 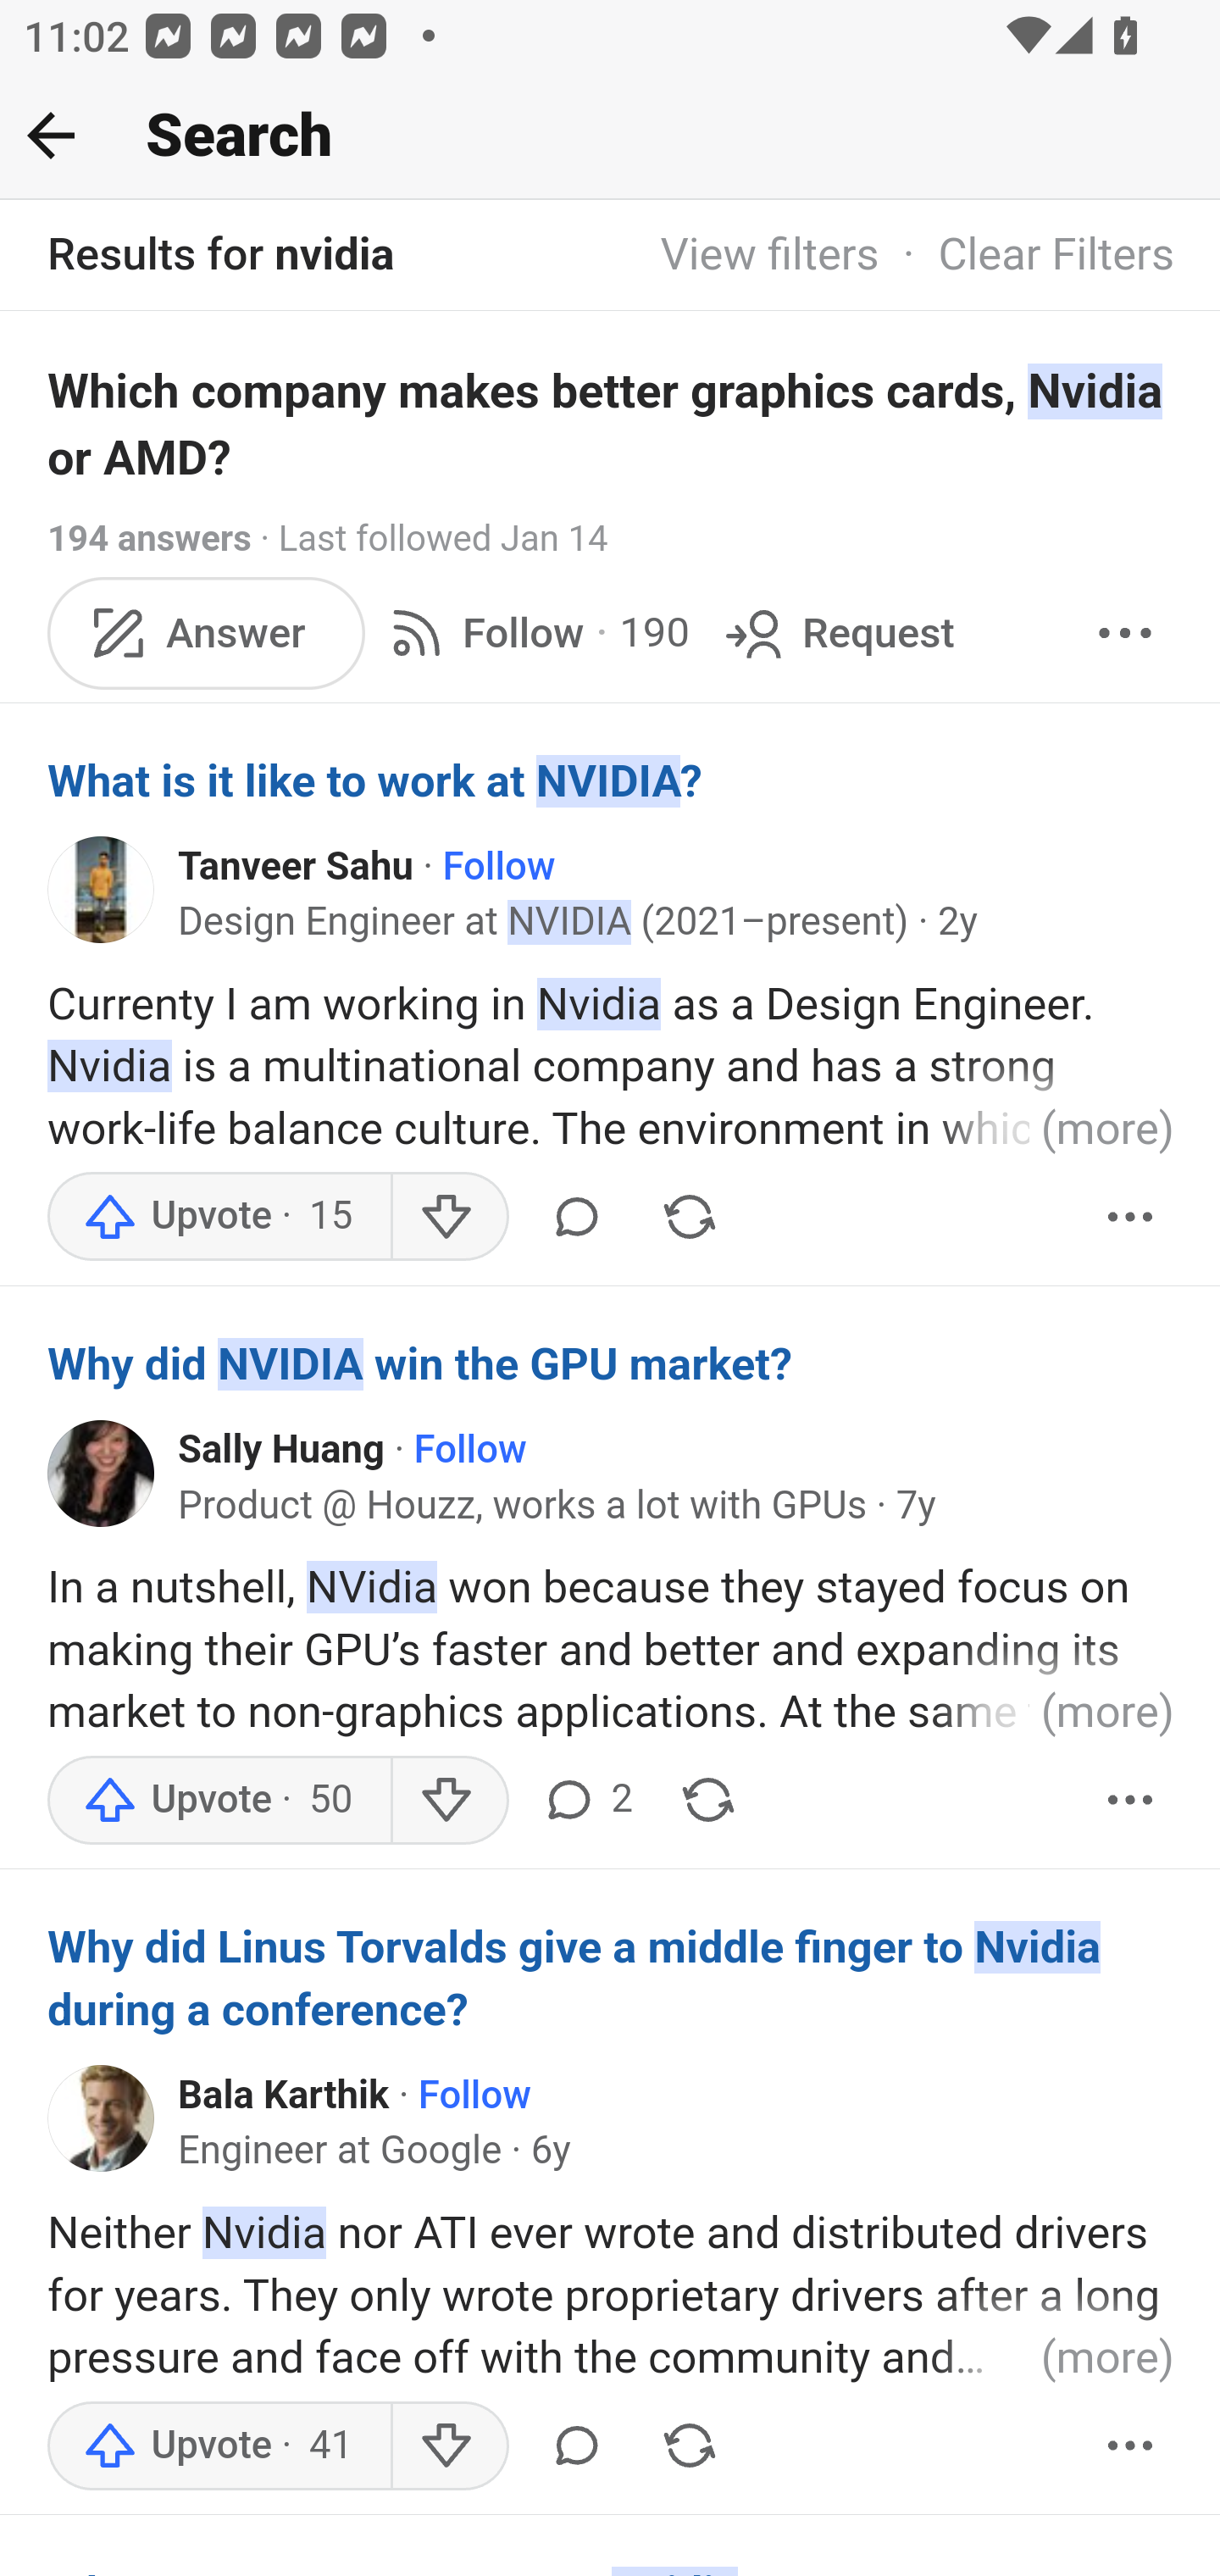 I want to click on Why did NVIDIA win the GPU market?, so click(x=612, y=1364).